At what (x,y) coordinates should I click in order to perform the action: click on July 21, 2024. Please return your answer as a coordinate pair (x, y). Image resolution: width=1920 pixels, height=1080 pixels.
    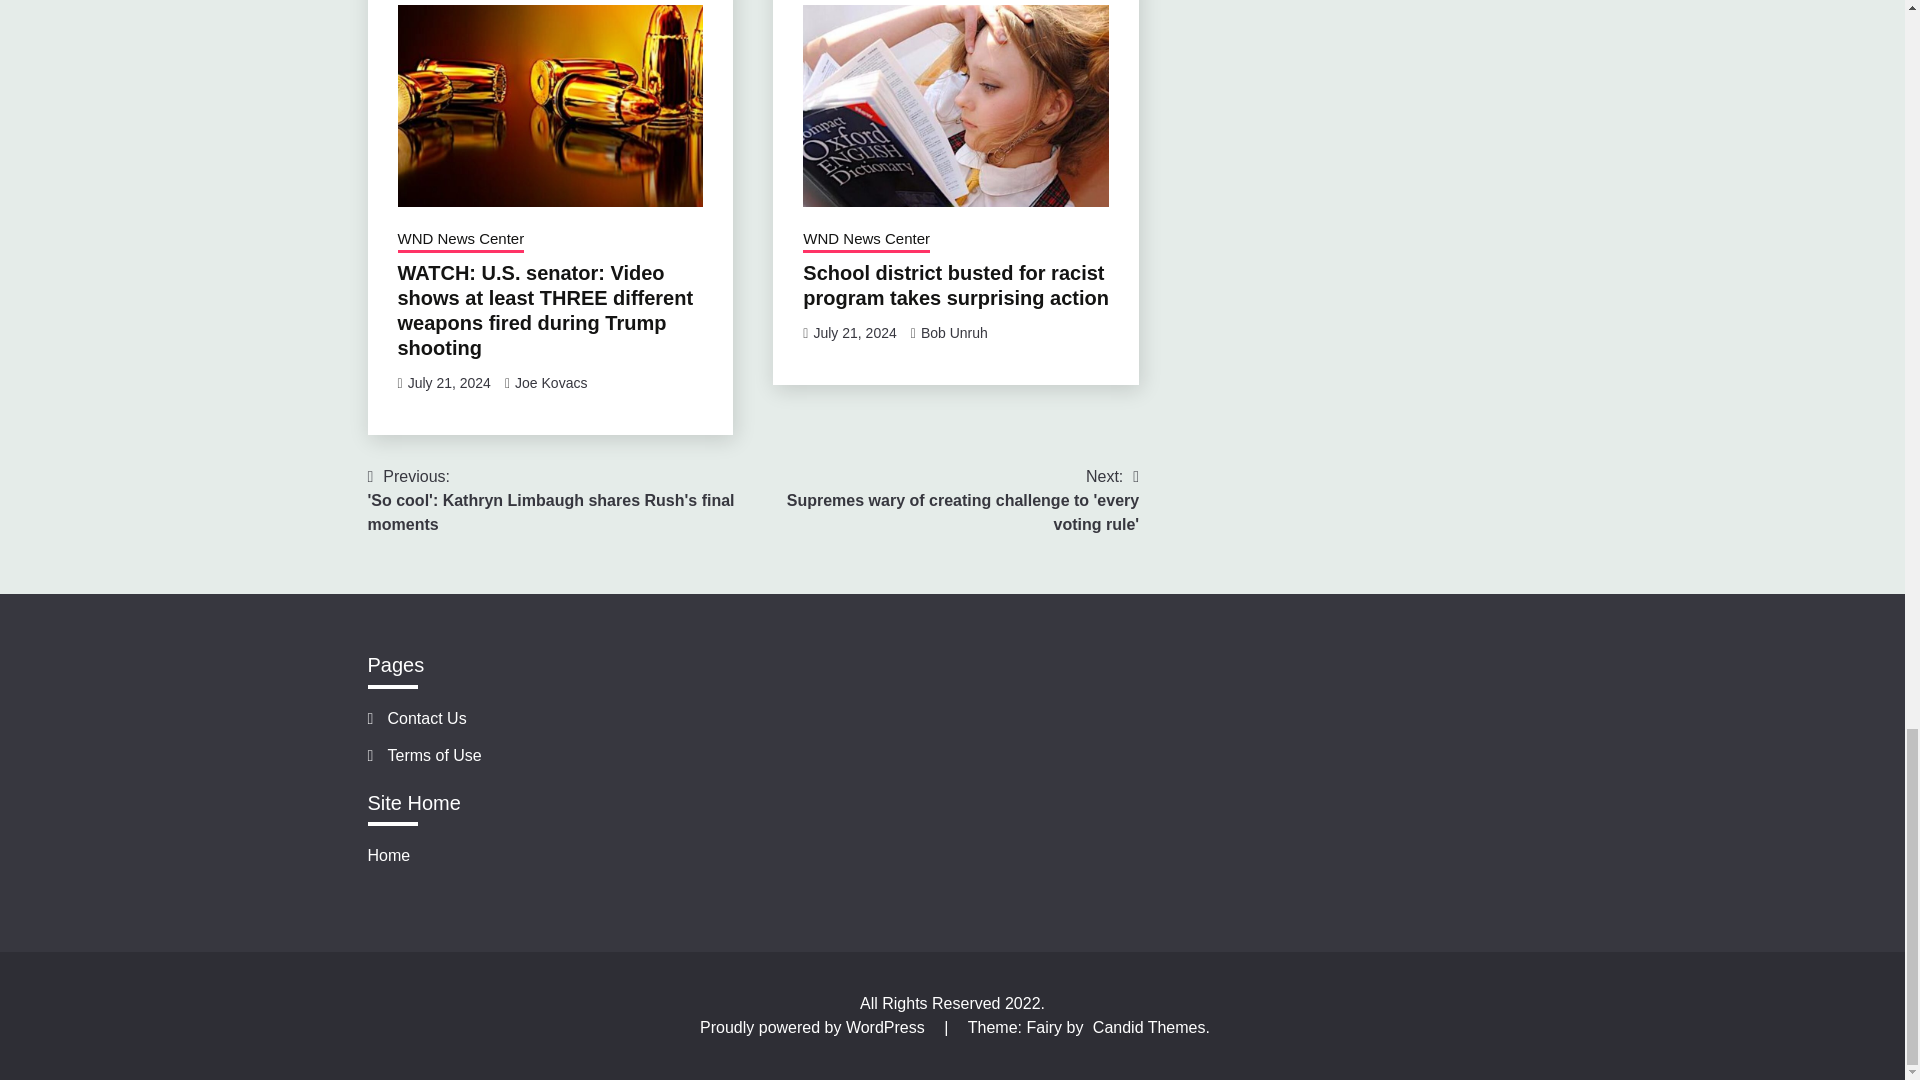
    Looking at the image, I should click on (854, 333).